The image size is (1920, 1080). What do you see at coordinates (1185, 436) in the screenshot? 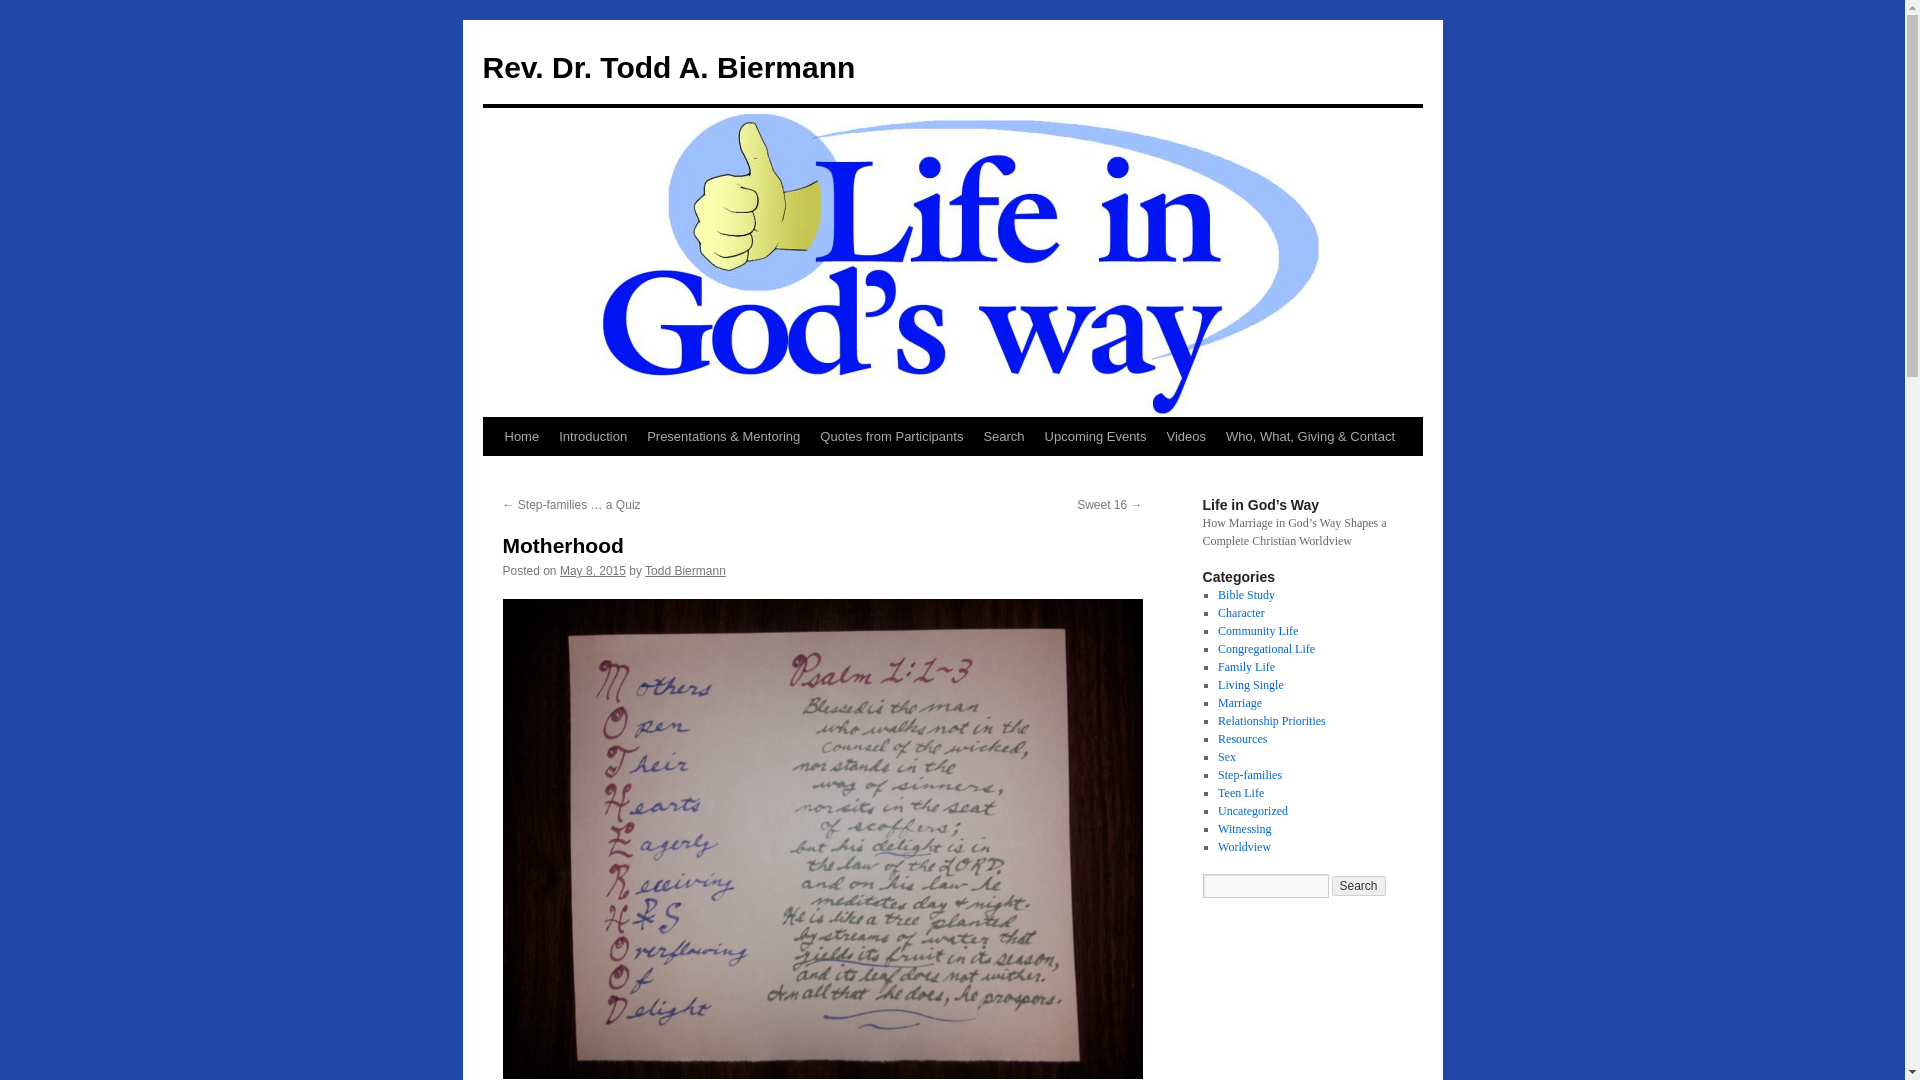
I see `Videos` at bounding box center [1185, 436].